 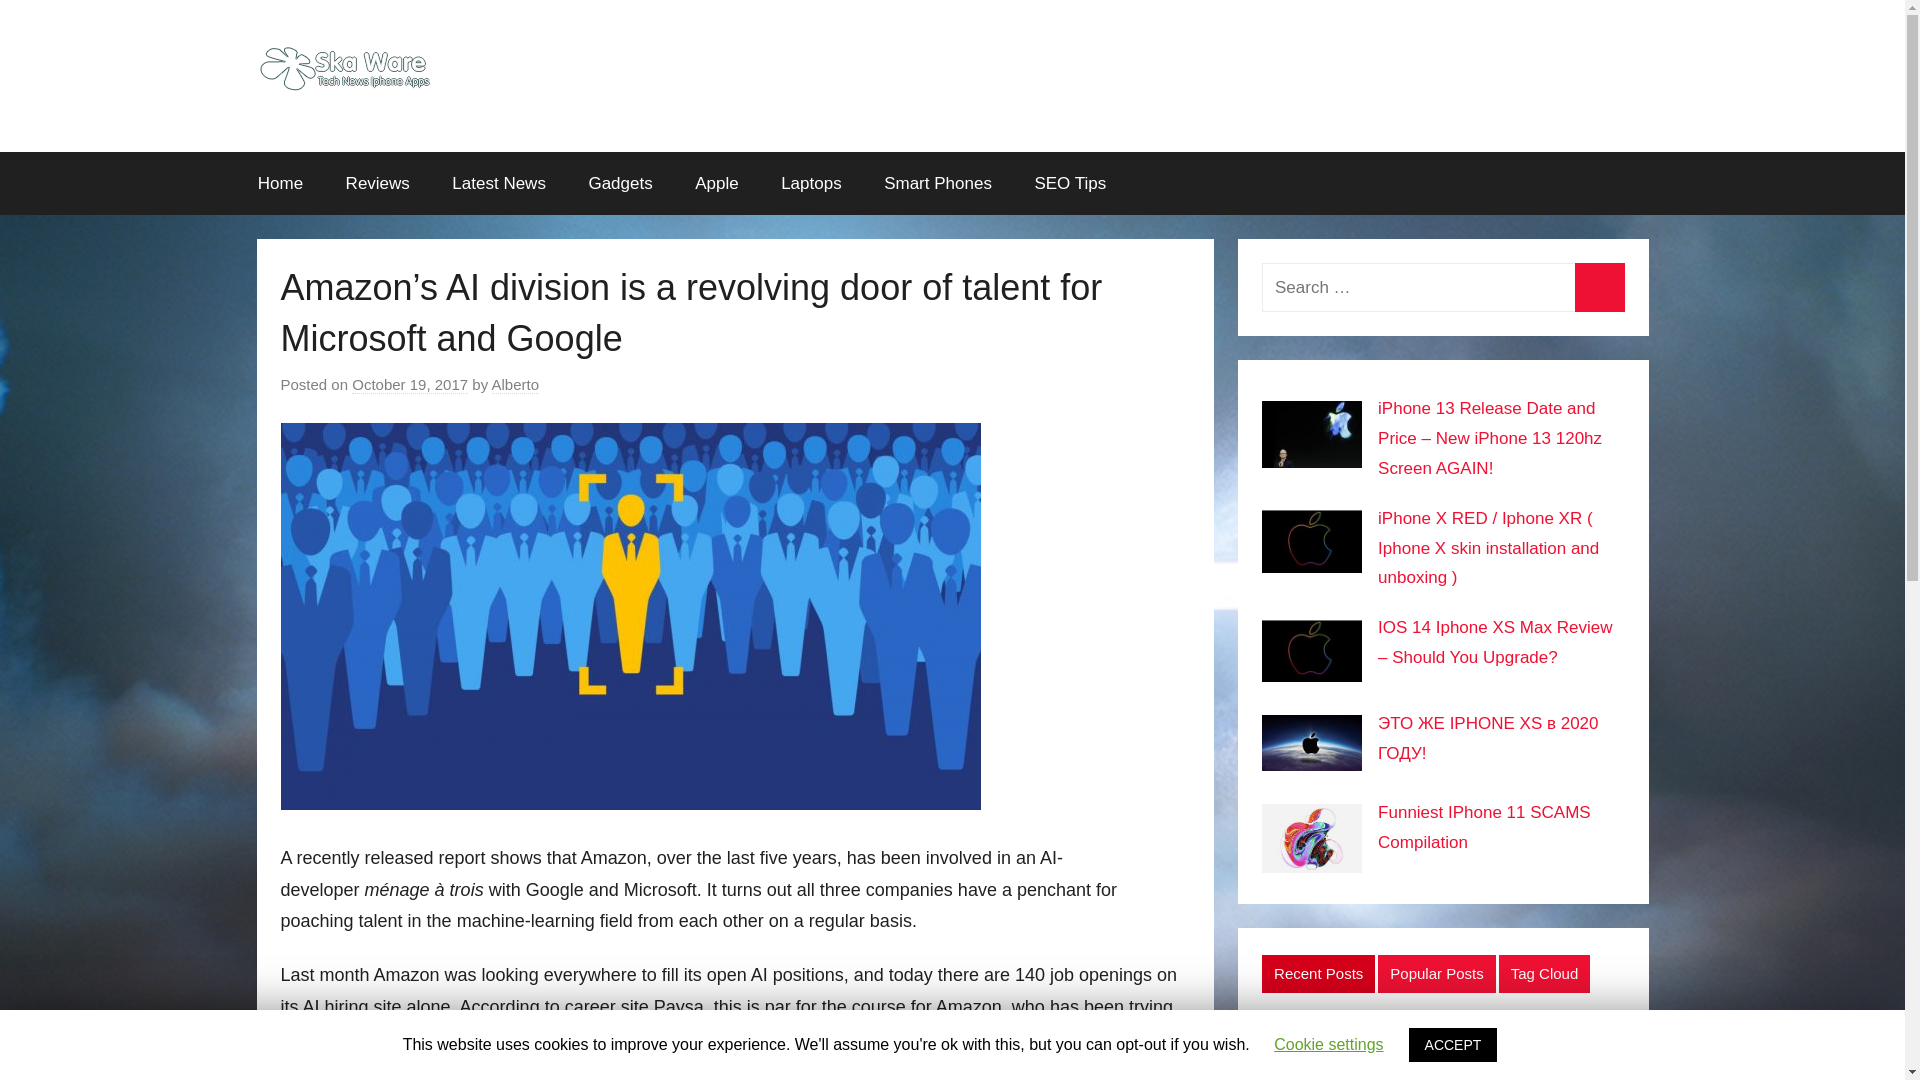 What do you see at coordinates (1462, 1048) in the screenshot?
I see `Super Fresh Green Pea Salad with Champagne Vinaigrette` at bounding box center [1462, 1048].